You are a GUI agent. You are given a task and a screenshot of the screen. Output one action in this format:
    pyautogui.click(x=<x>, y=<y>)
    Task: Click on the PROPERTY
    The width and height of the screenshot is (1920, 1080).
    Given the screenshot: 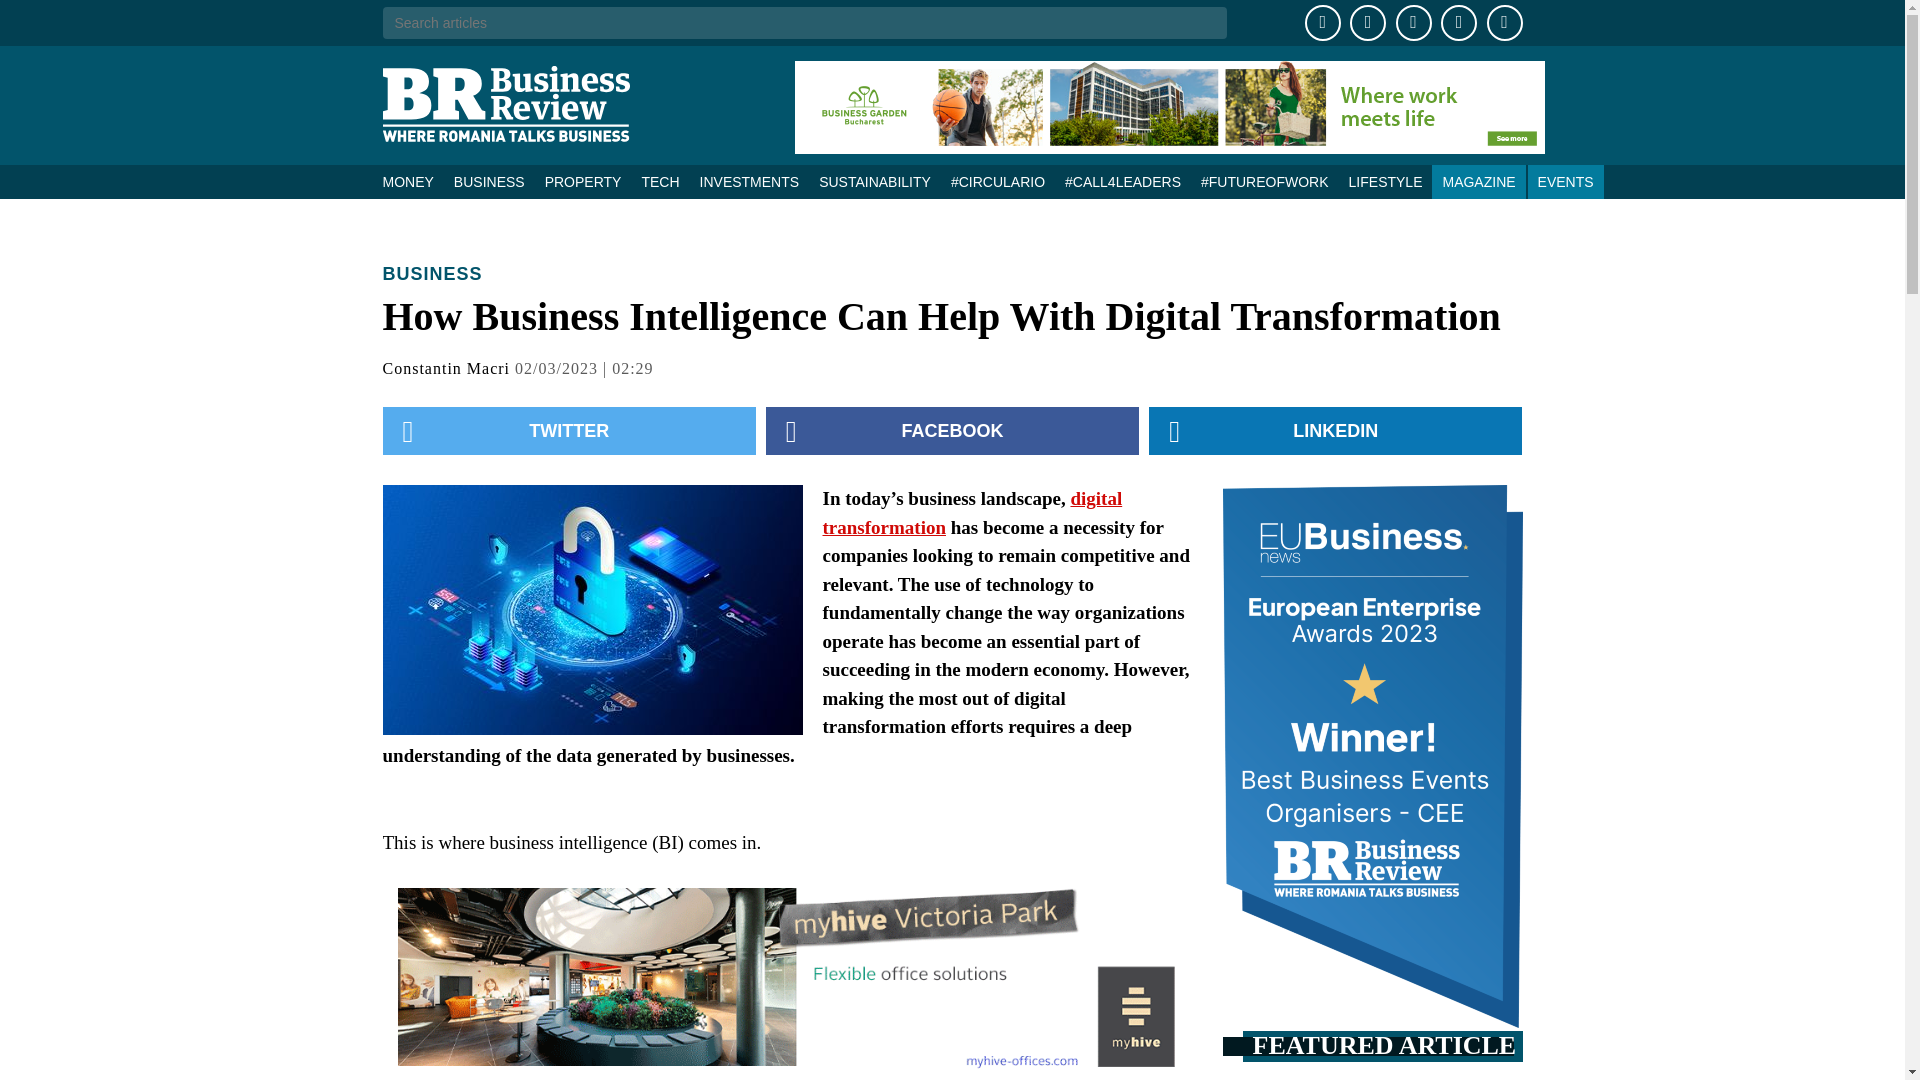 What is the action you would take?
    pyautogui.click(x=583, y=182)
    